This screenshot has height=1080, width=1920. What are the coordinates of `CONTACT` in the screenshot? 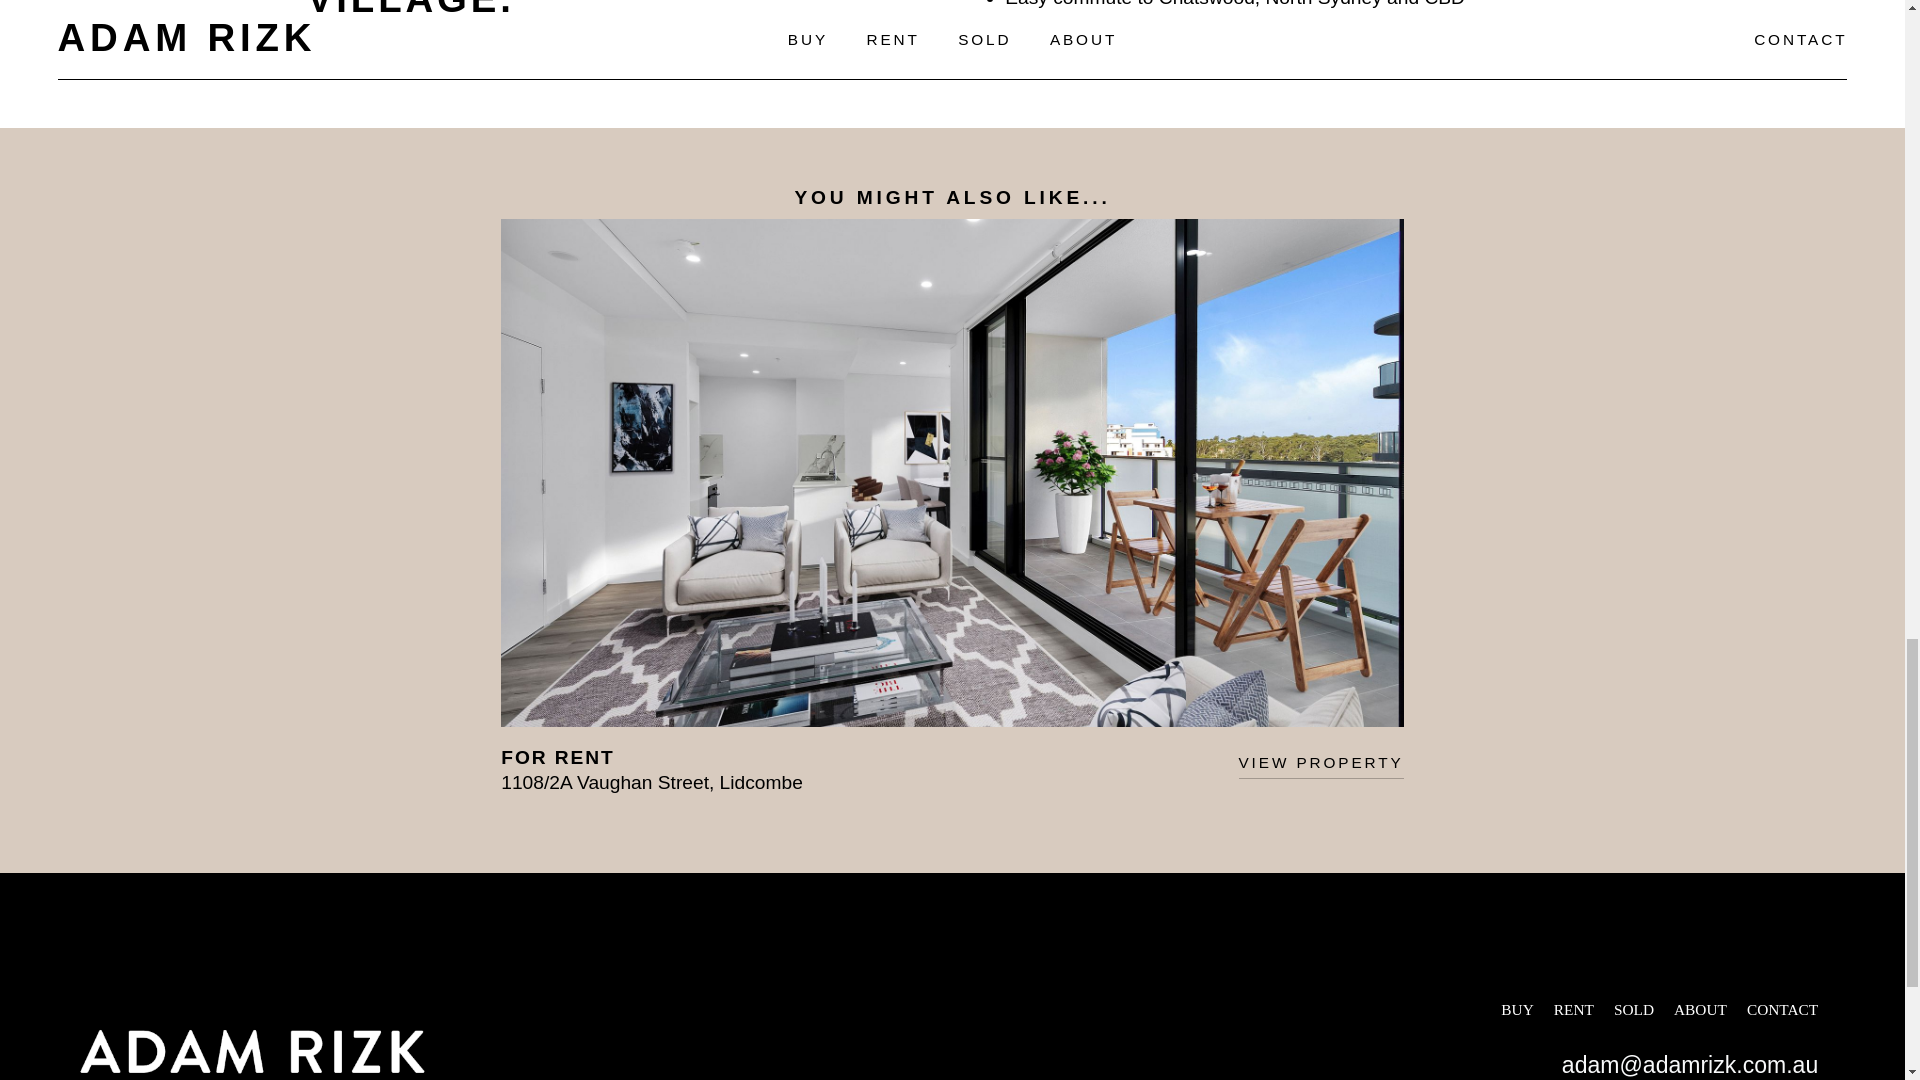 It's located at (1782, 1010).